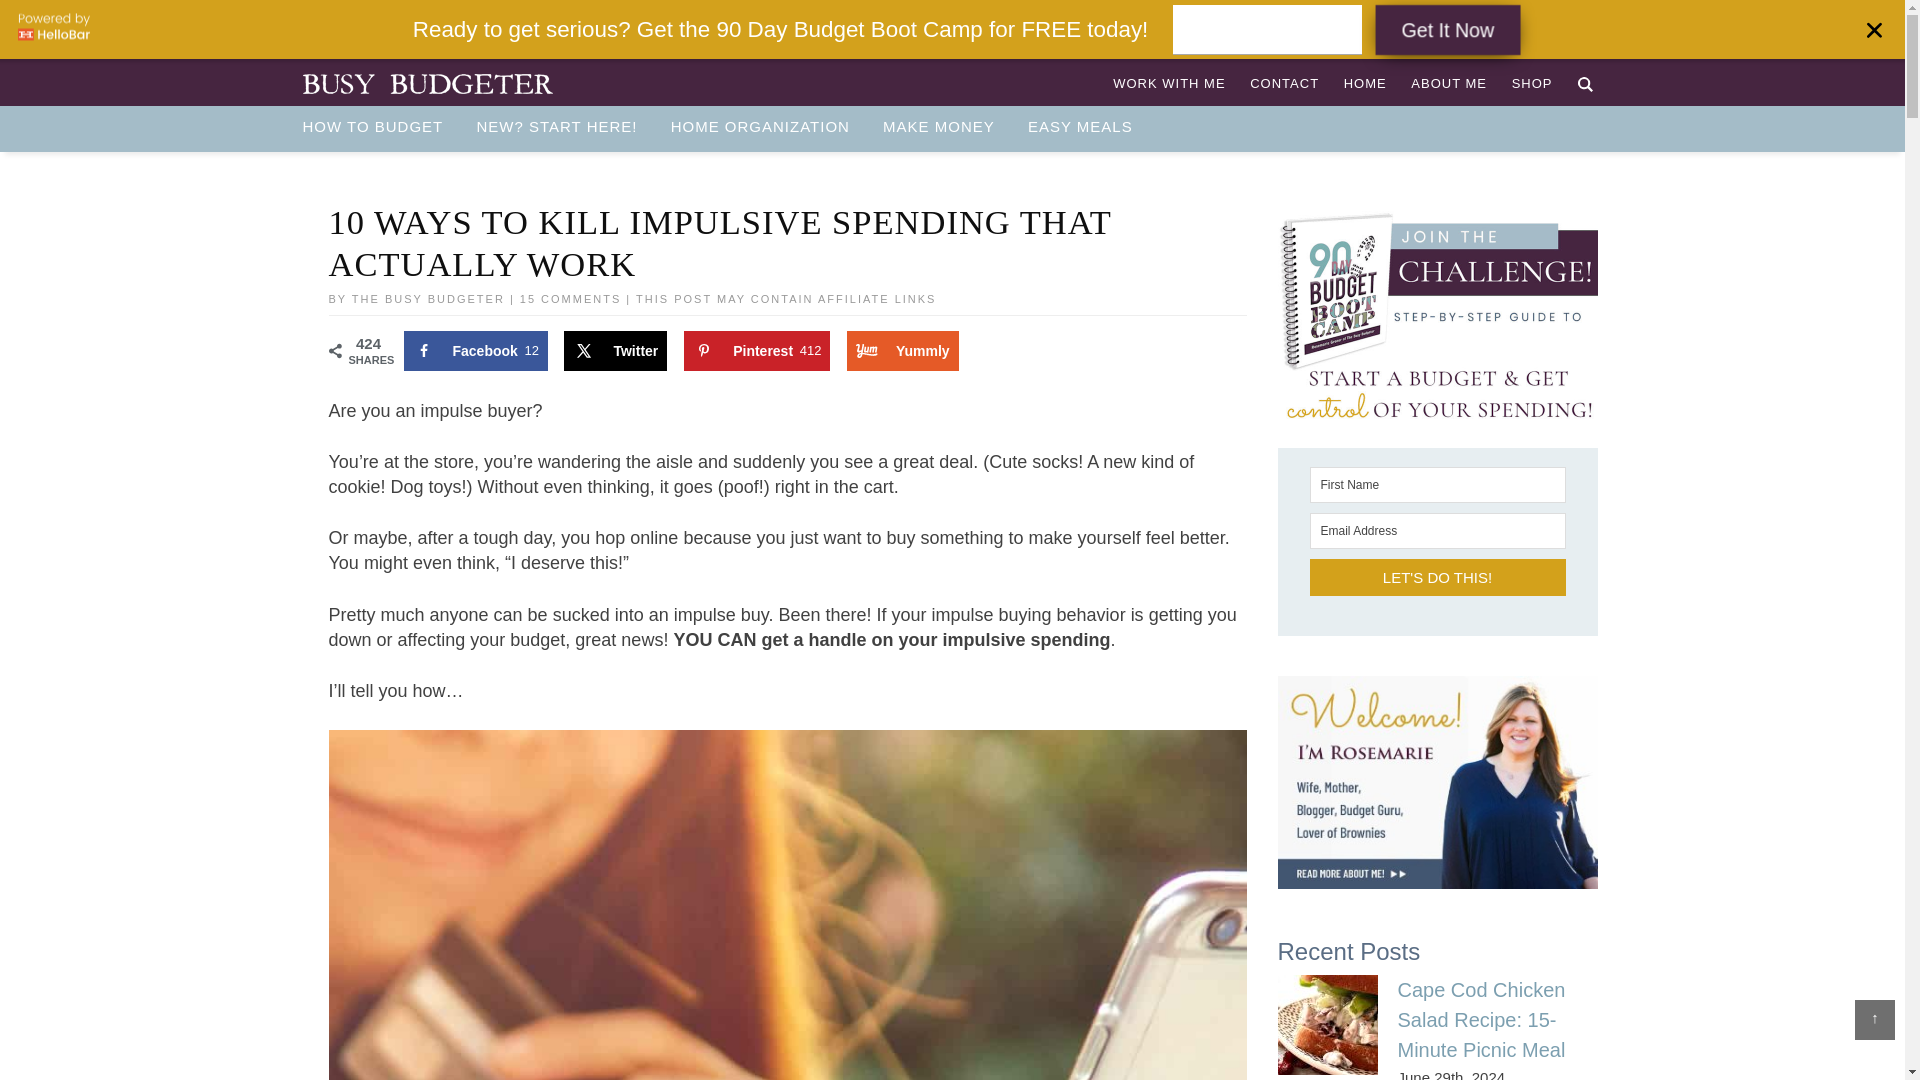  Describe the element at coordinates (426, 84) in the screenshot. I see `THE BUSY BUDGETER` at that location.